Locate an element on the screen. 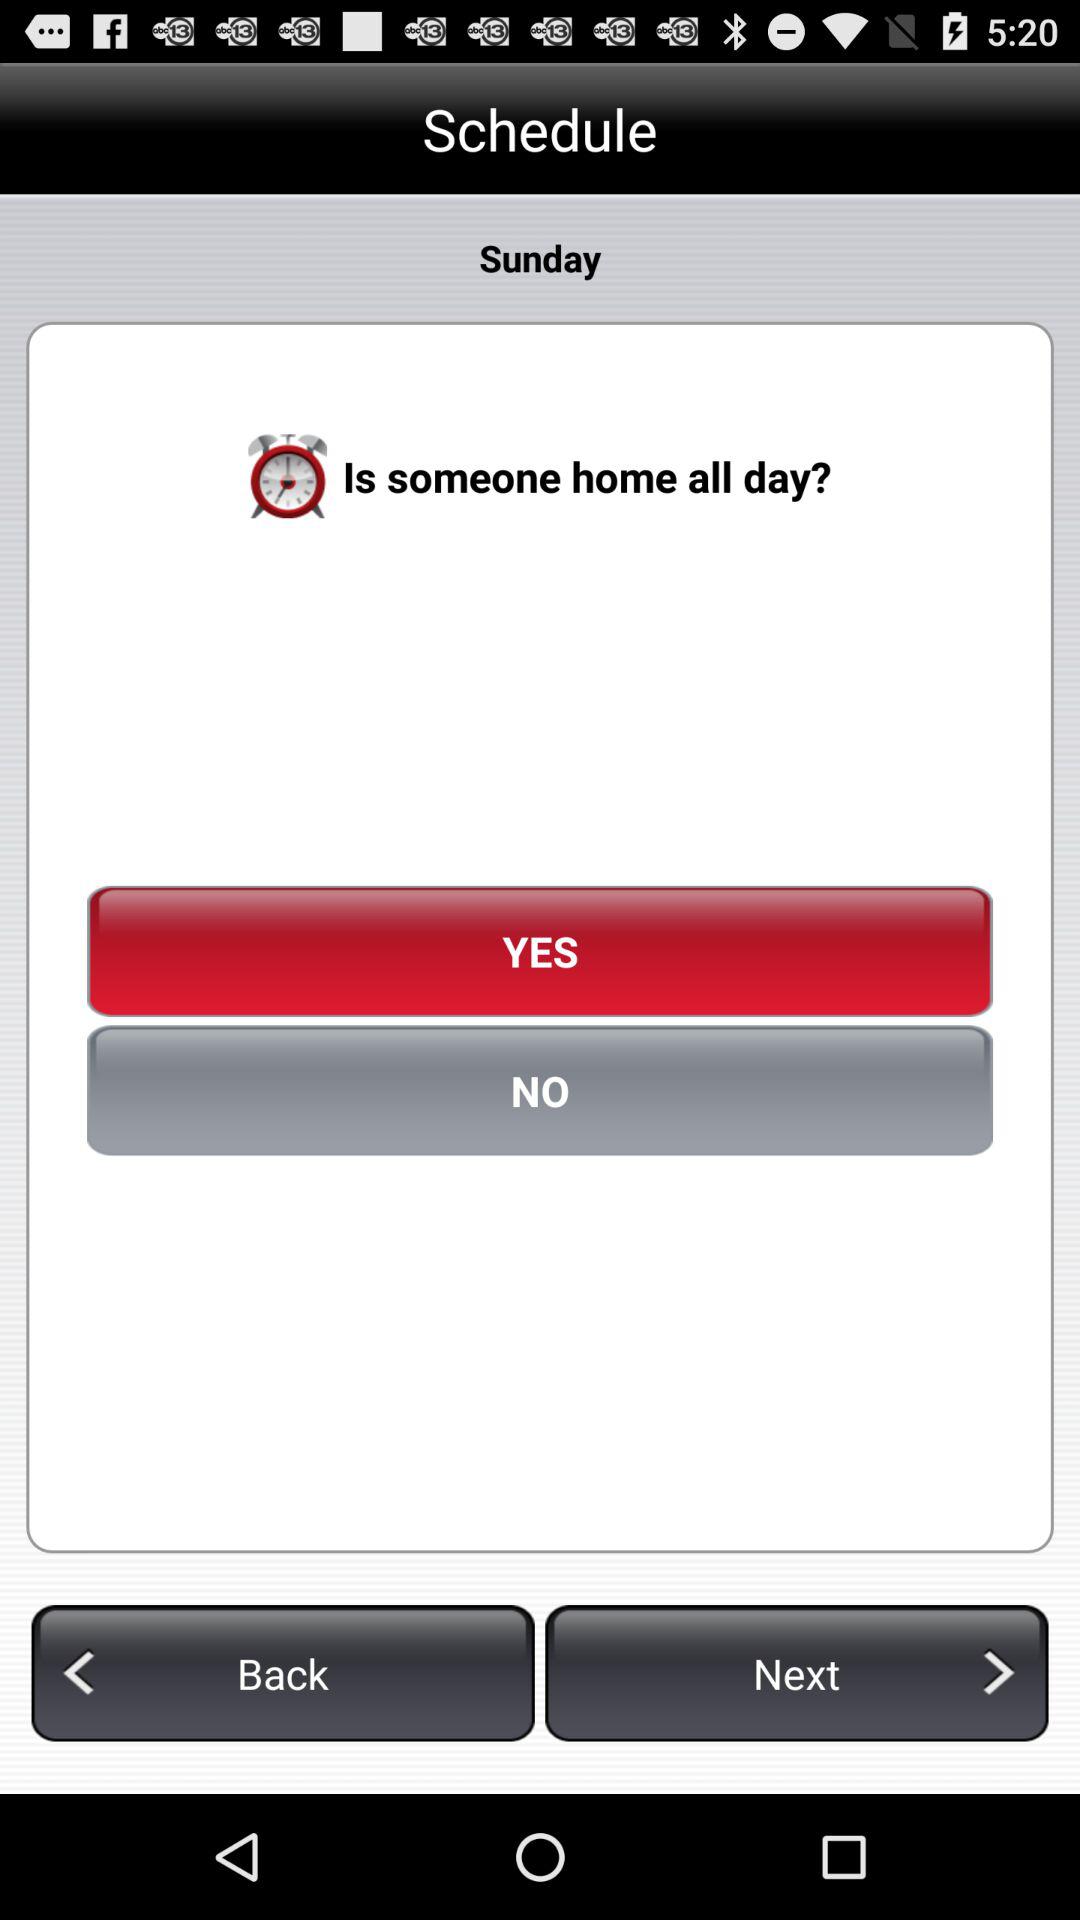 The height and width of the screenshot is (1920, 1080). tap the item above back button is located at coordinates (540, 1090).